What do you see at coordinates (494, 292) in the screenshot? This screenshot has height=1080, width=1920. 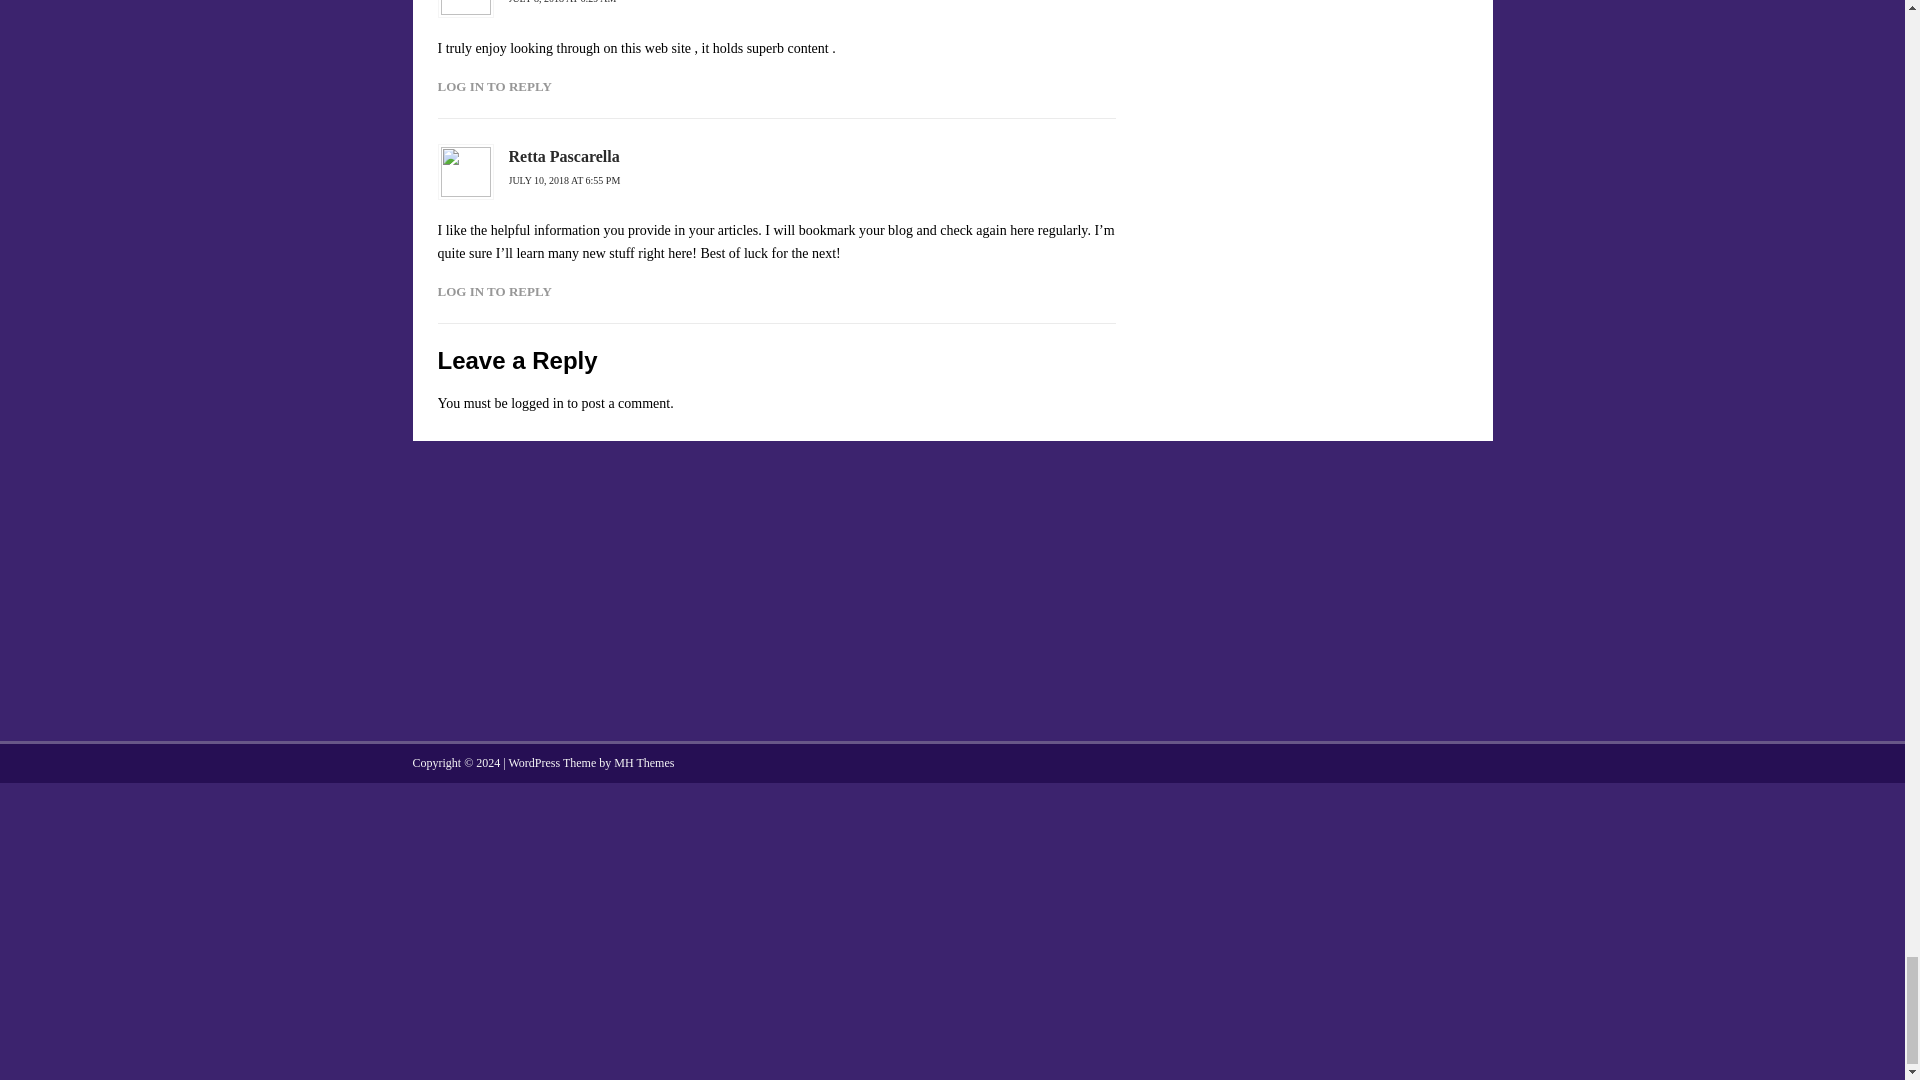 I see `LOG IN TO REPLY` at bounding box center [494, 292].